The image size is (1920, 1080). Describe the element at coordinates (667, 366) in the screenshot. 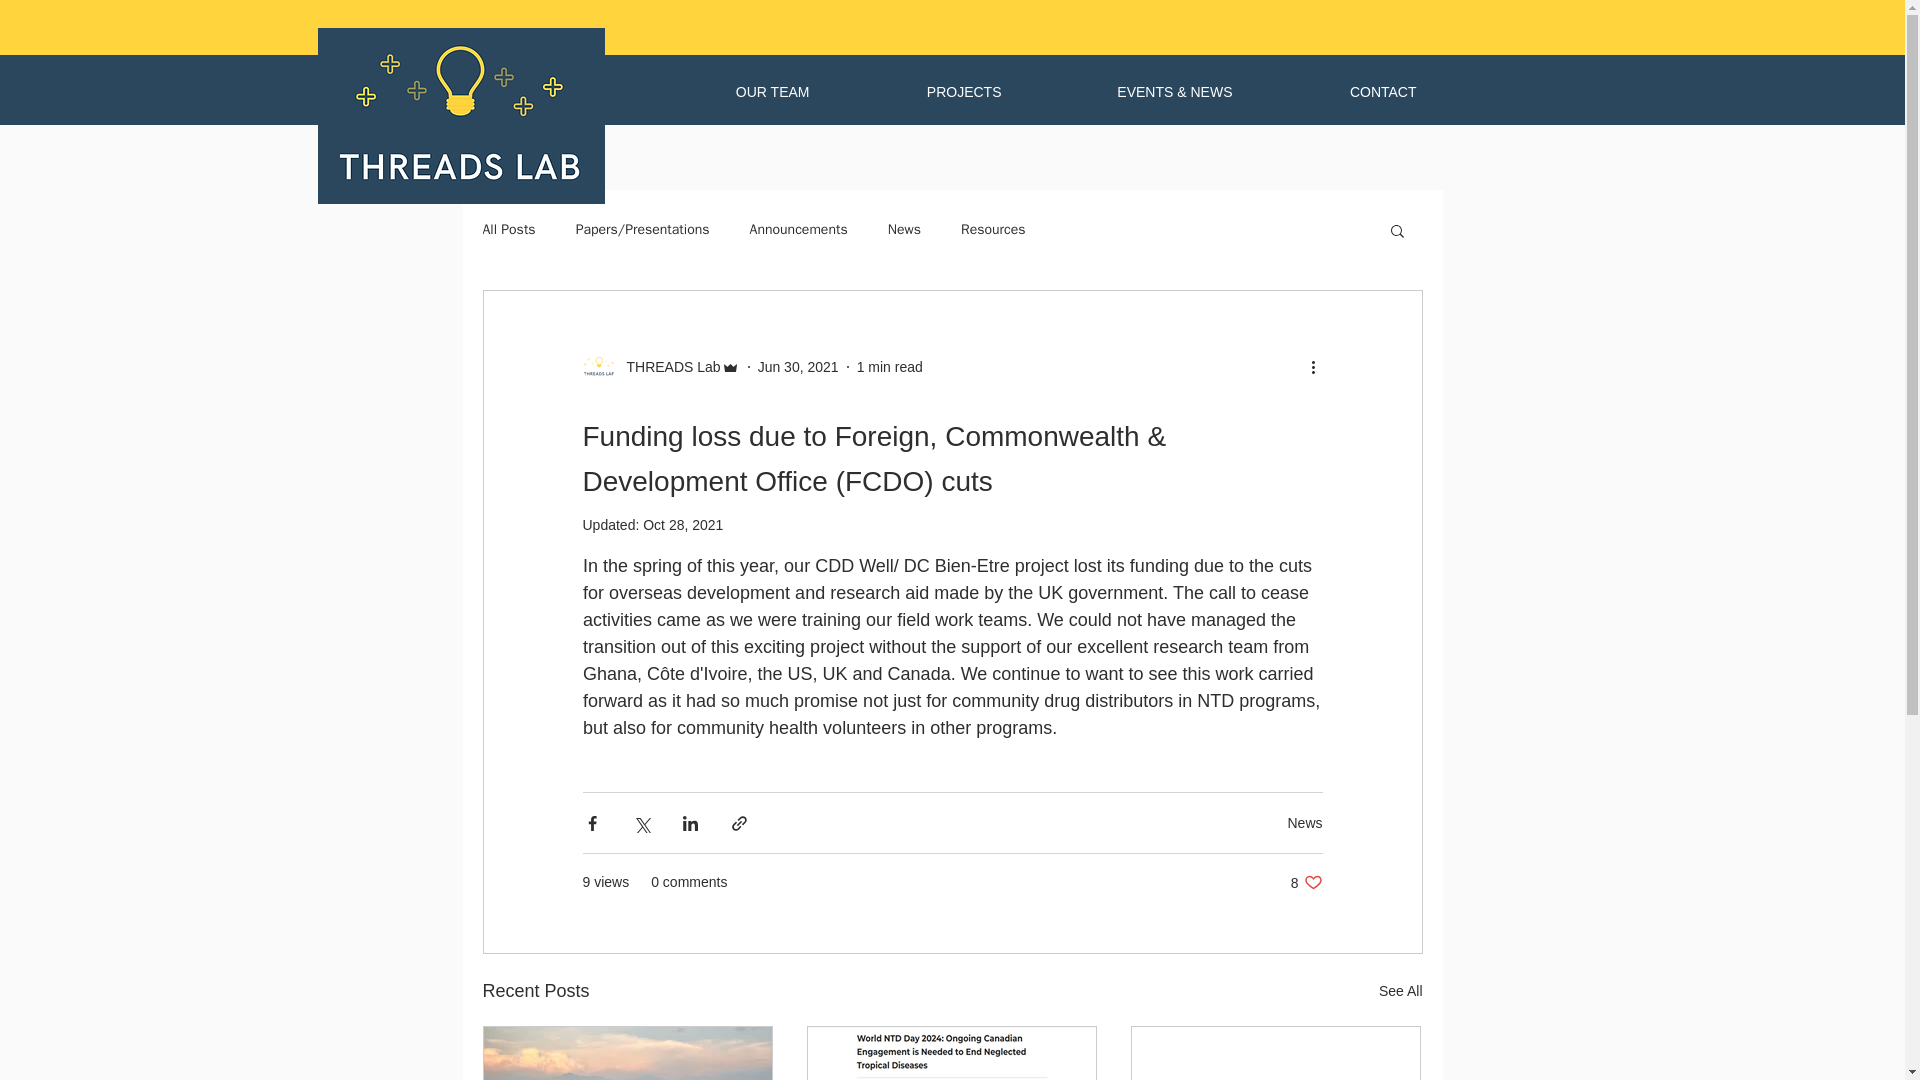

I see `THREADS Lab` at that location.